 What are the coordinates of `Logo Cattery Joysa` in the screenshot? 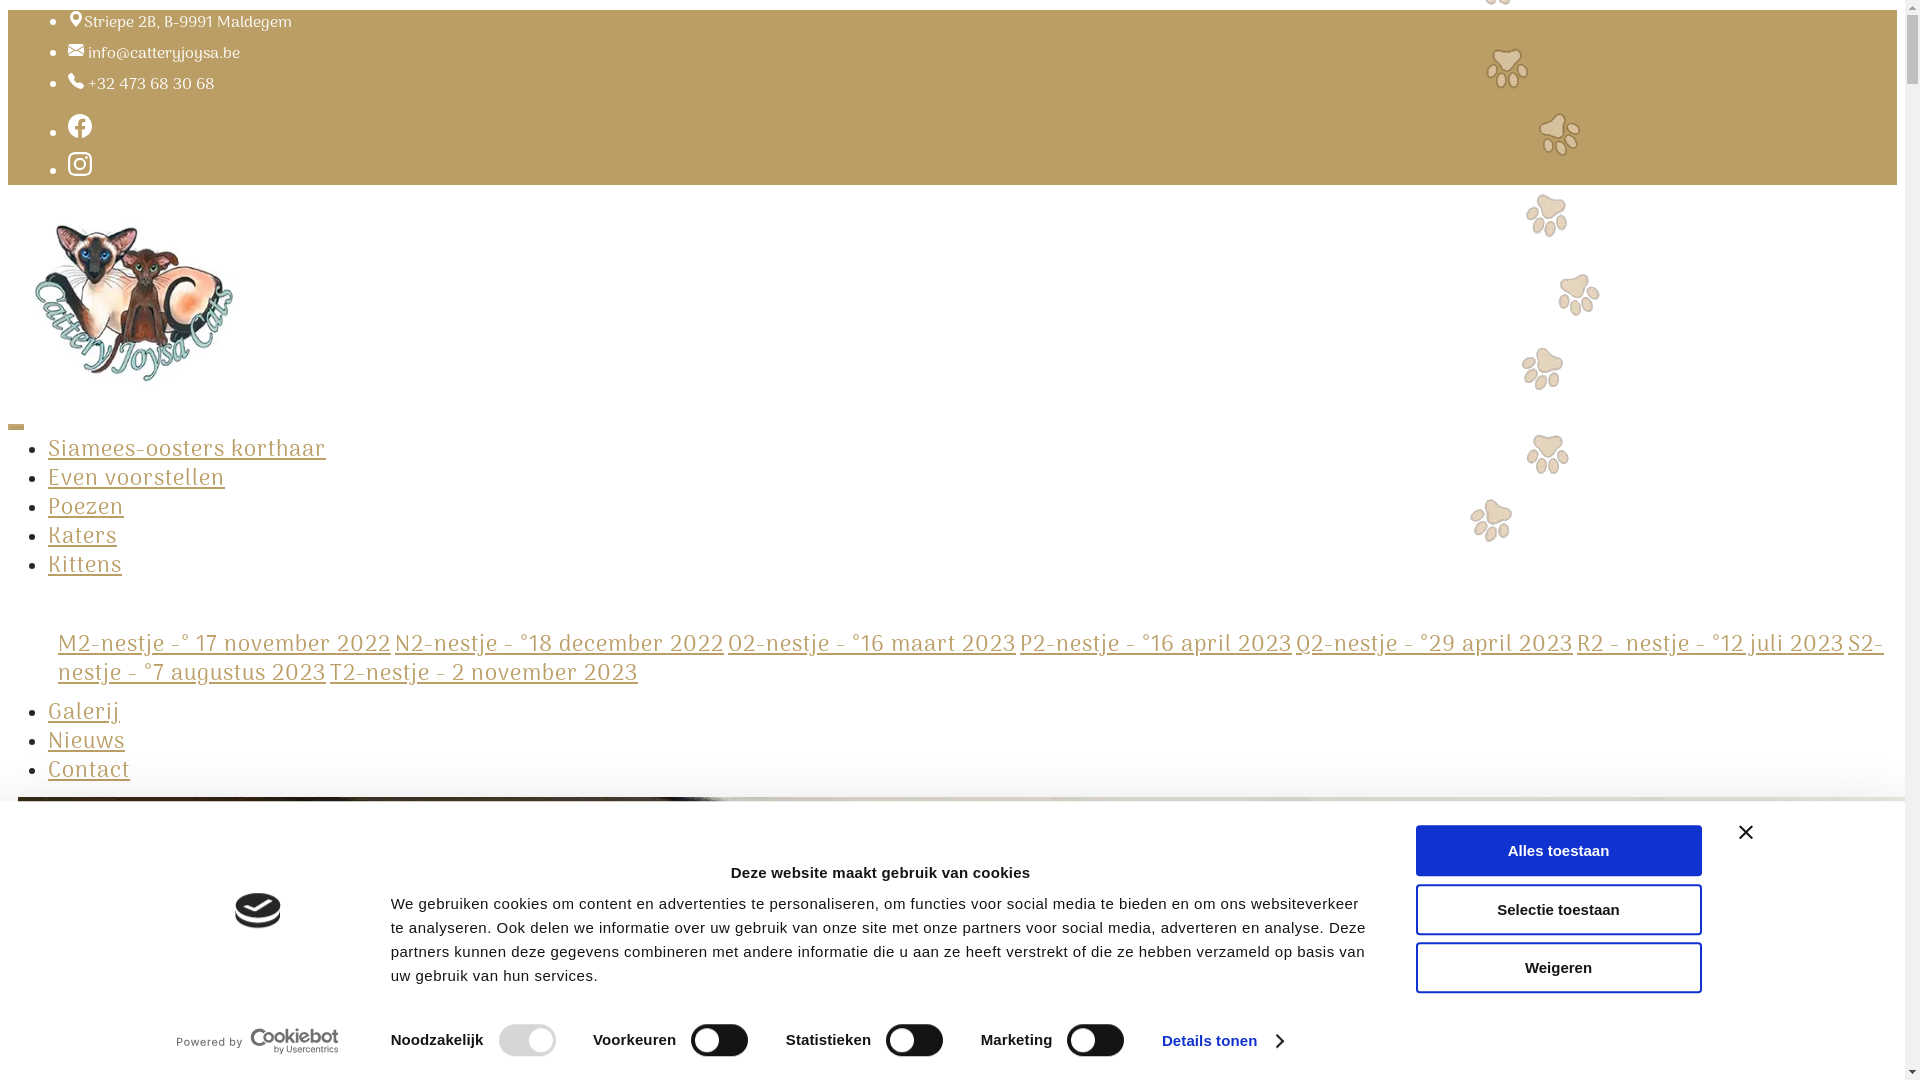 It's located at (133, 300).